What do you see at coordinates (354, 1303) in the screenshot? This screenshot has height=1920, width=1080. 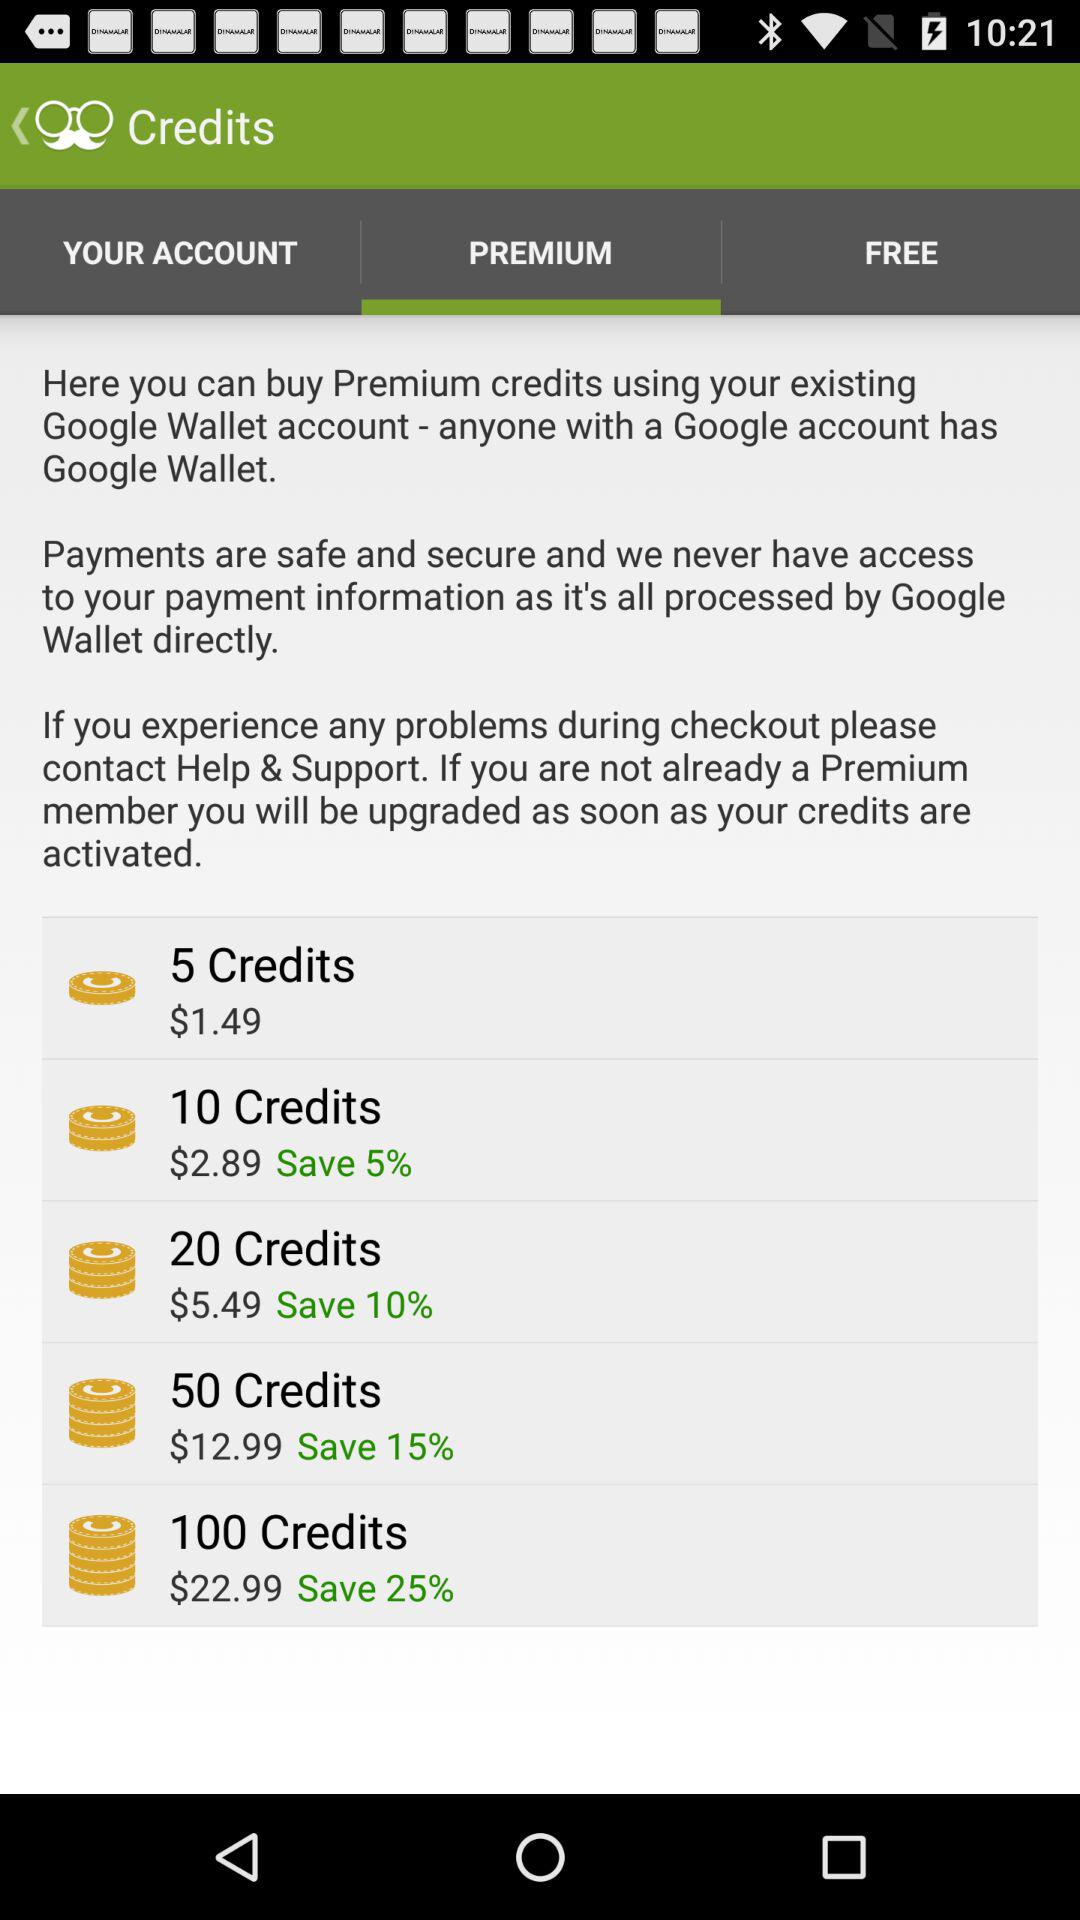 I see `turn on app next to $5.49 app` at bounding box center [354, 1303].